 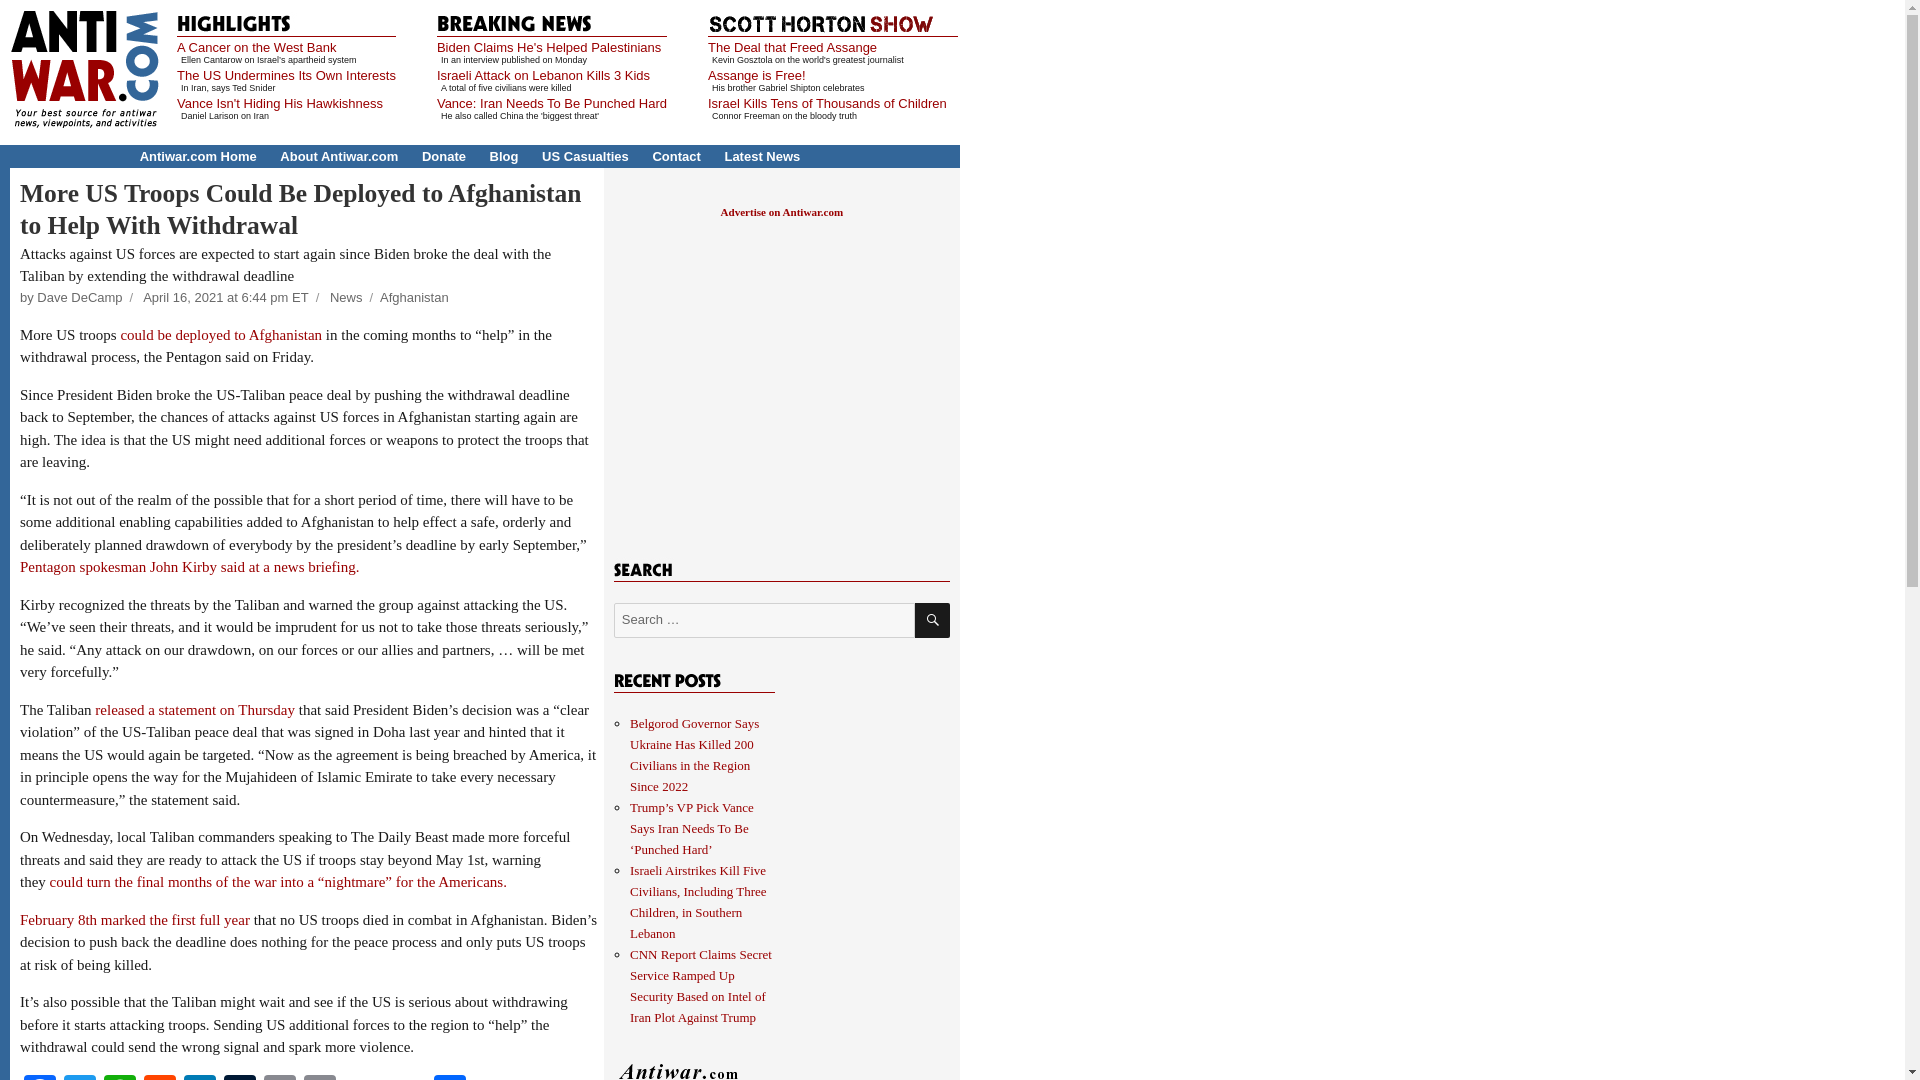 What do you see at coordinates (120, 1077) in the screenshot?
I see `WhatsApp` at bounding box center [120, 1077].